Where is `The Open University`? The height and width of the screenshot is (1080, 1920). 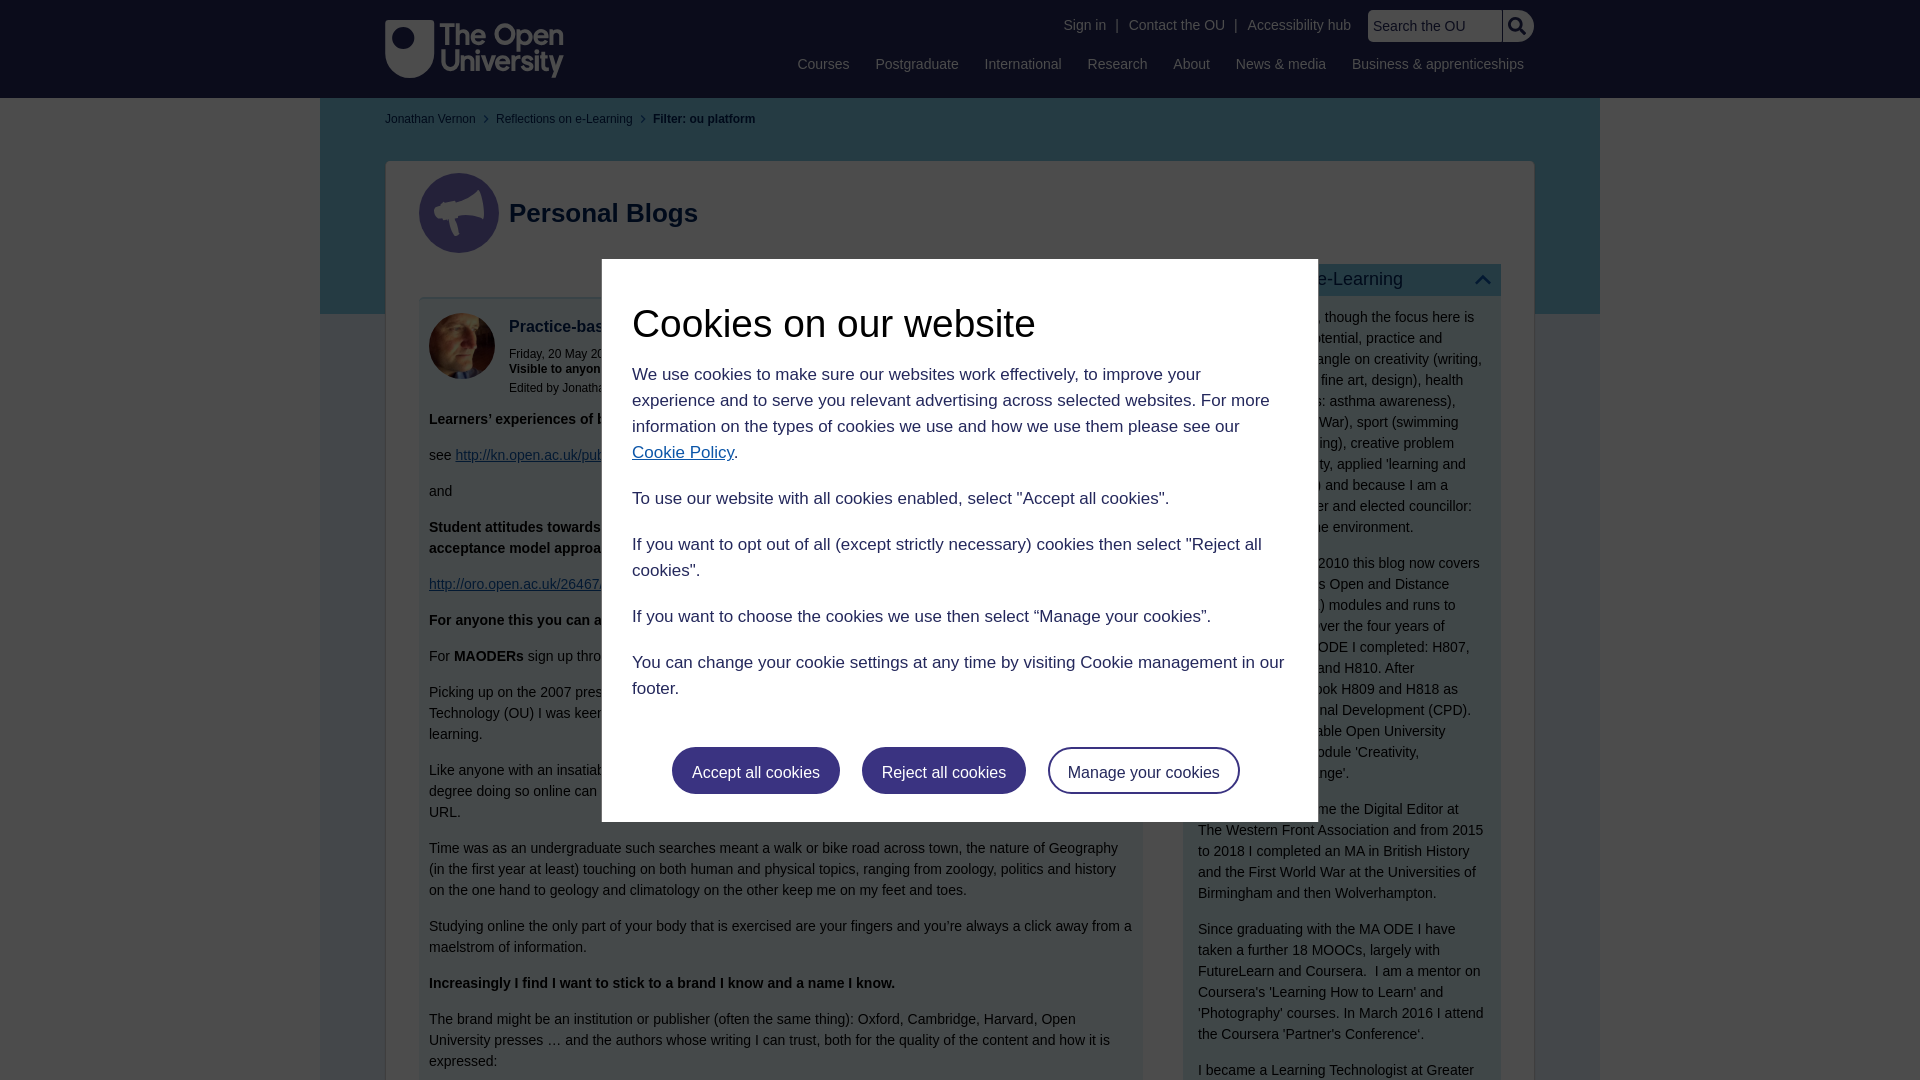 The Open University is located at coordinates (474, 48).